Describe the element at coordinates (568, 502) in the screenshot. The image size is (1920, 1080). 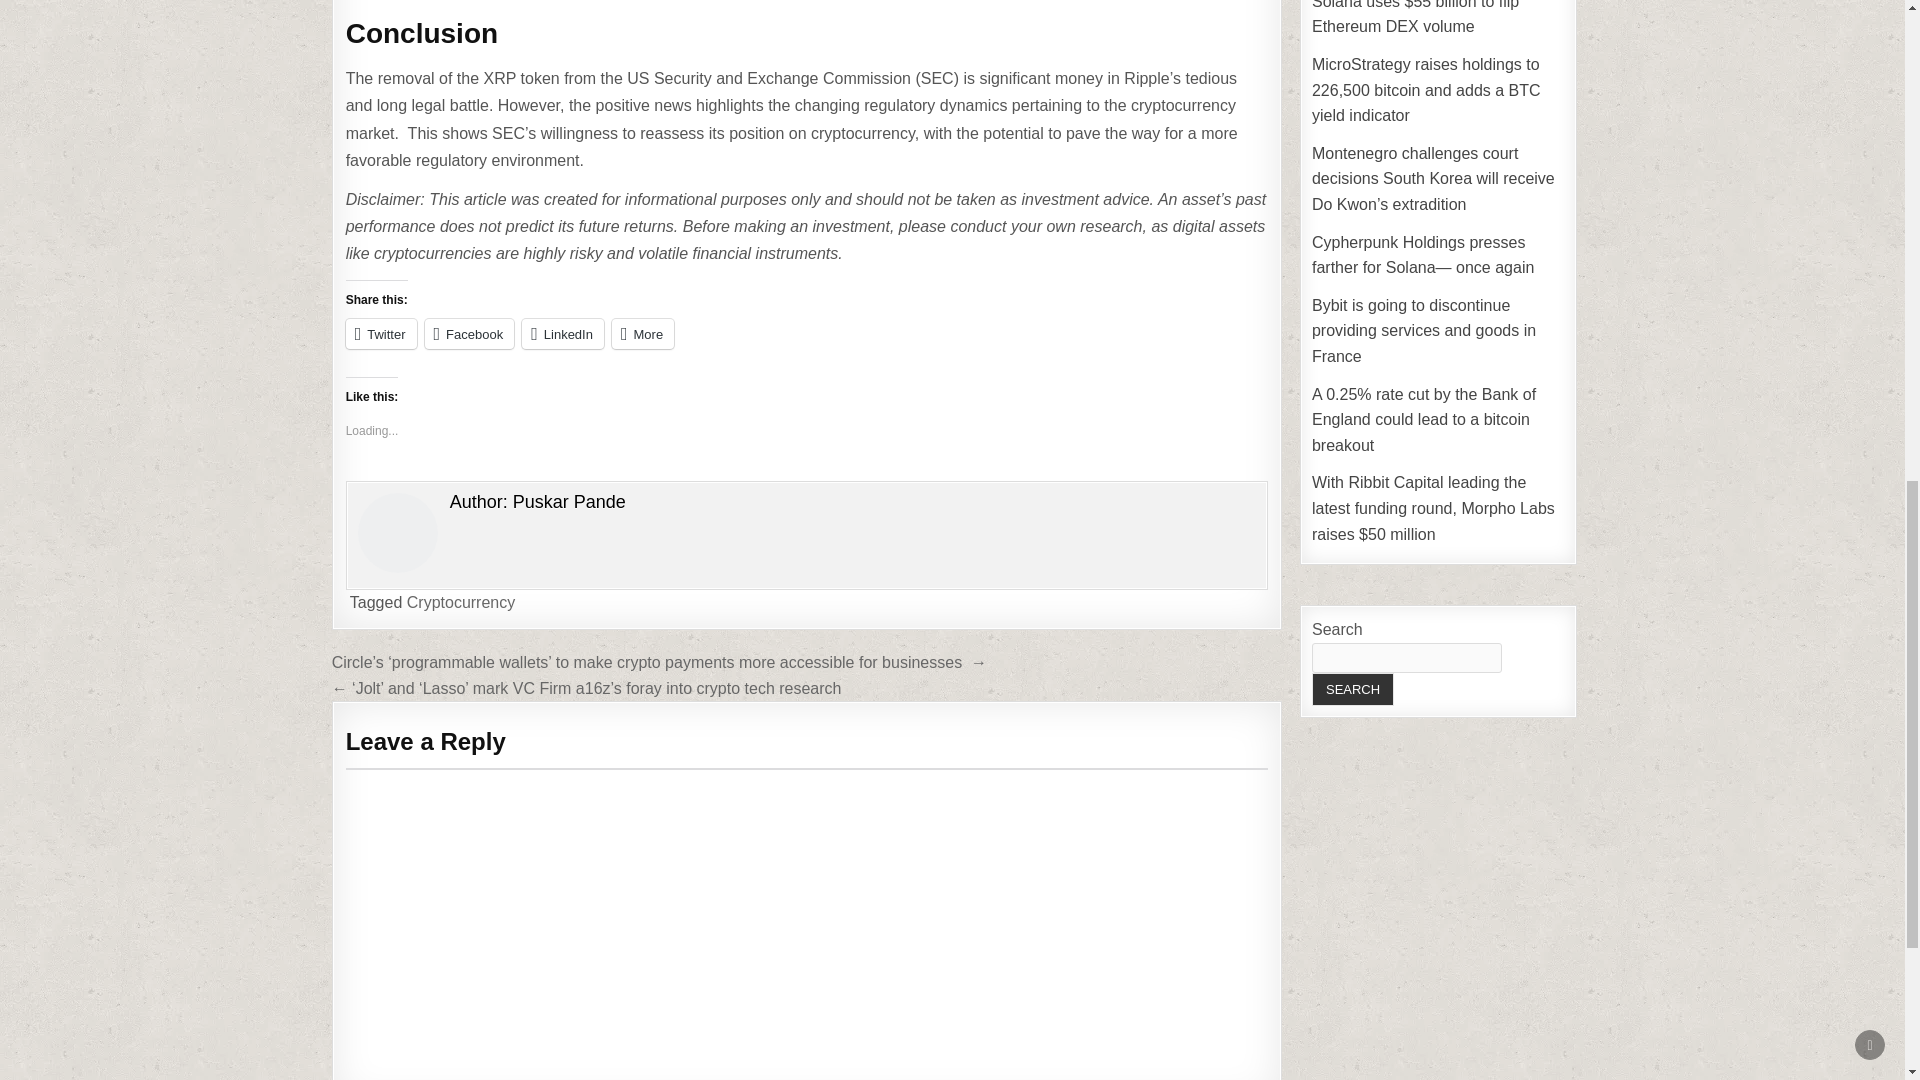
I see `Puskar Pande` at that location.